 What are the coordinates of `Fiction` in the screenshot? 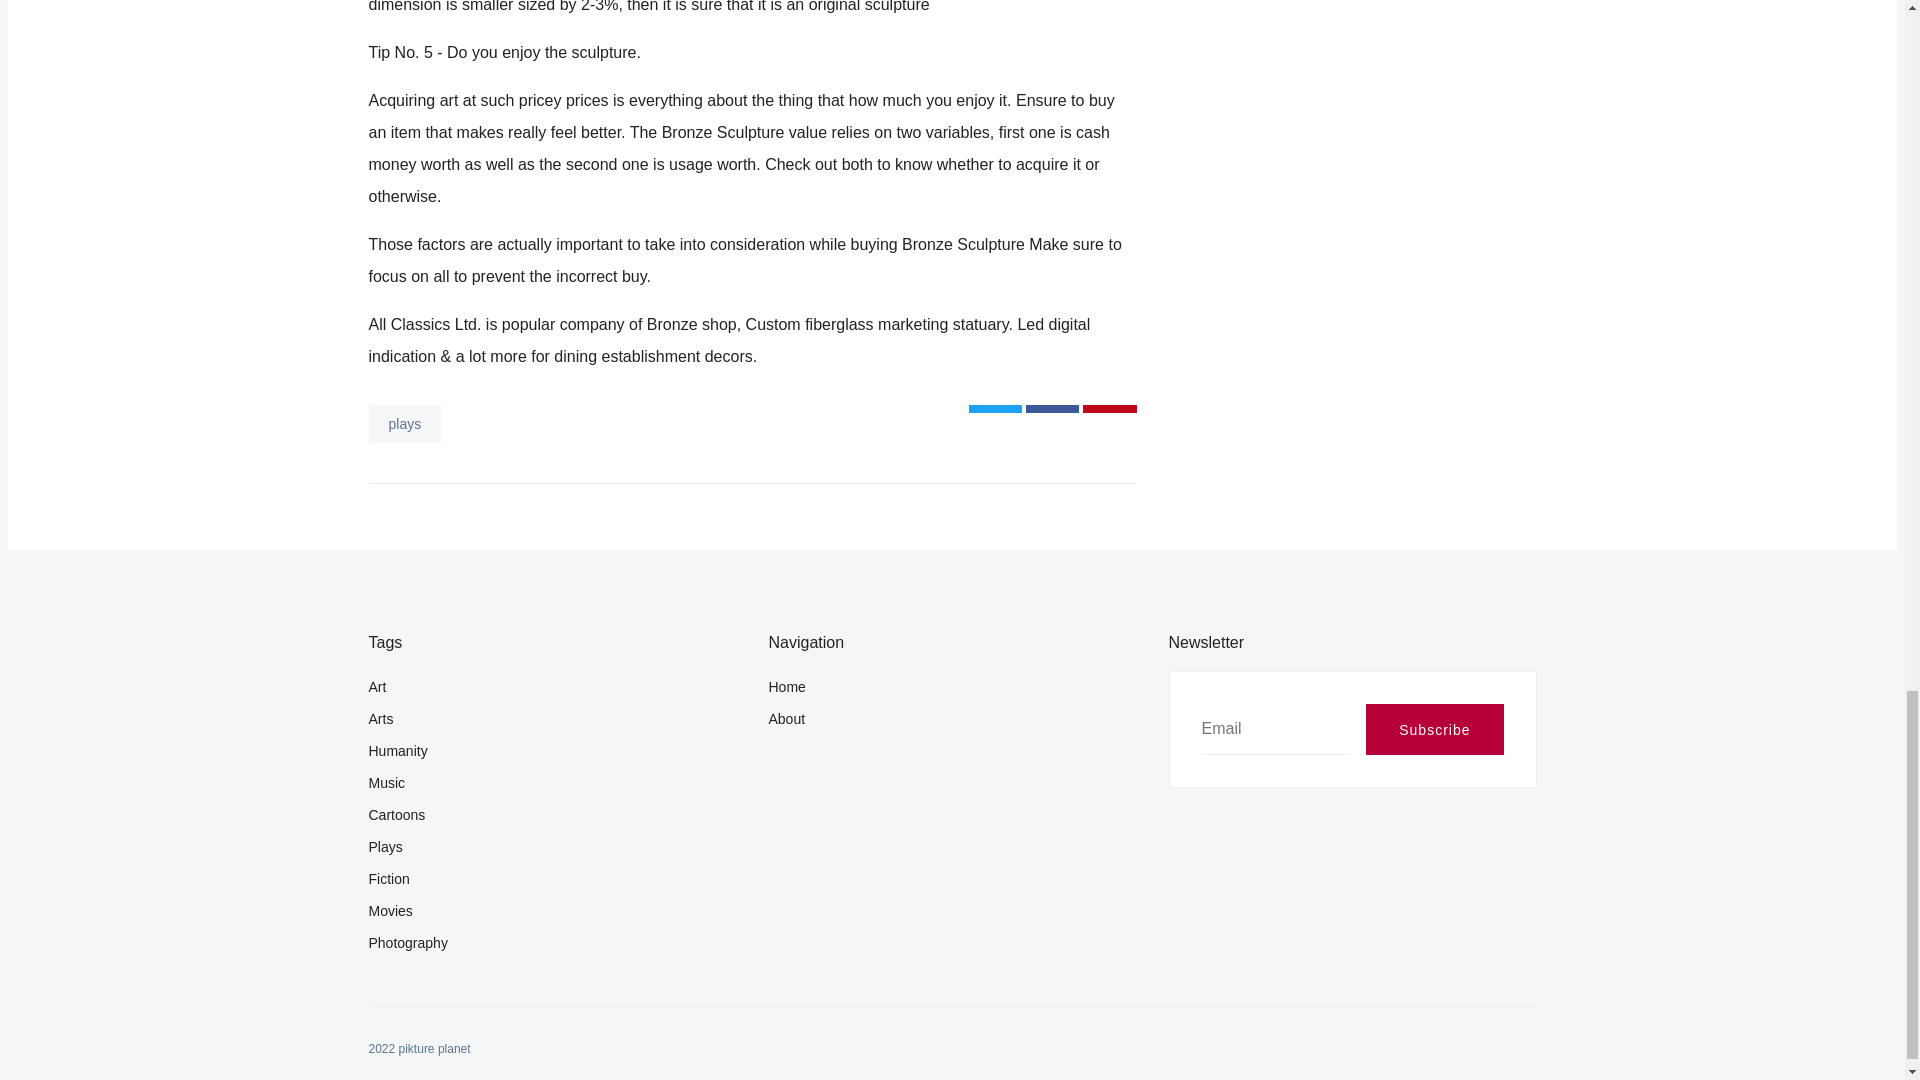 It's located at (552, 878).